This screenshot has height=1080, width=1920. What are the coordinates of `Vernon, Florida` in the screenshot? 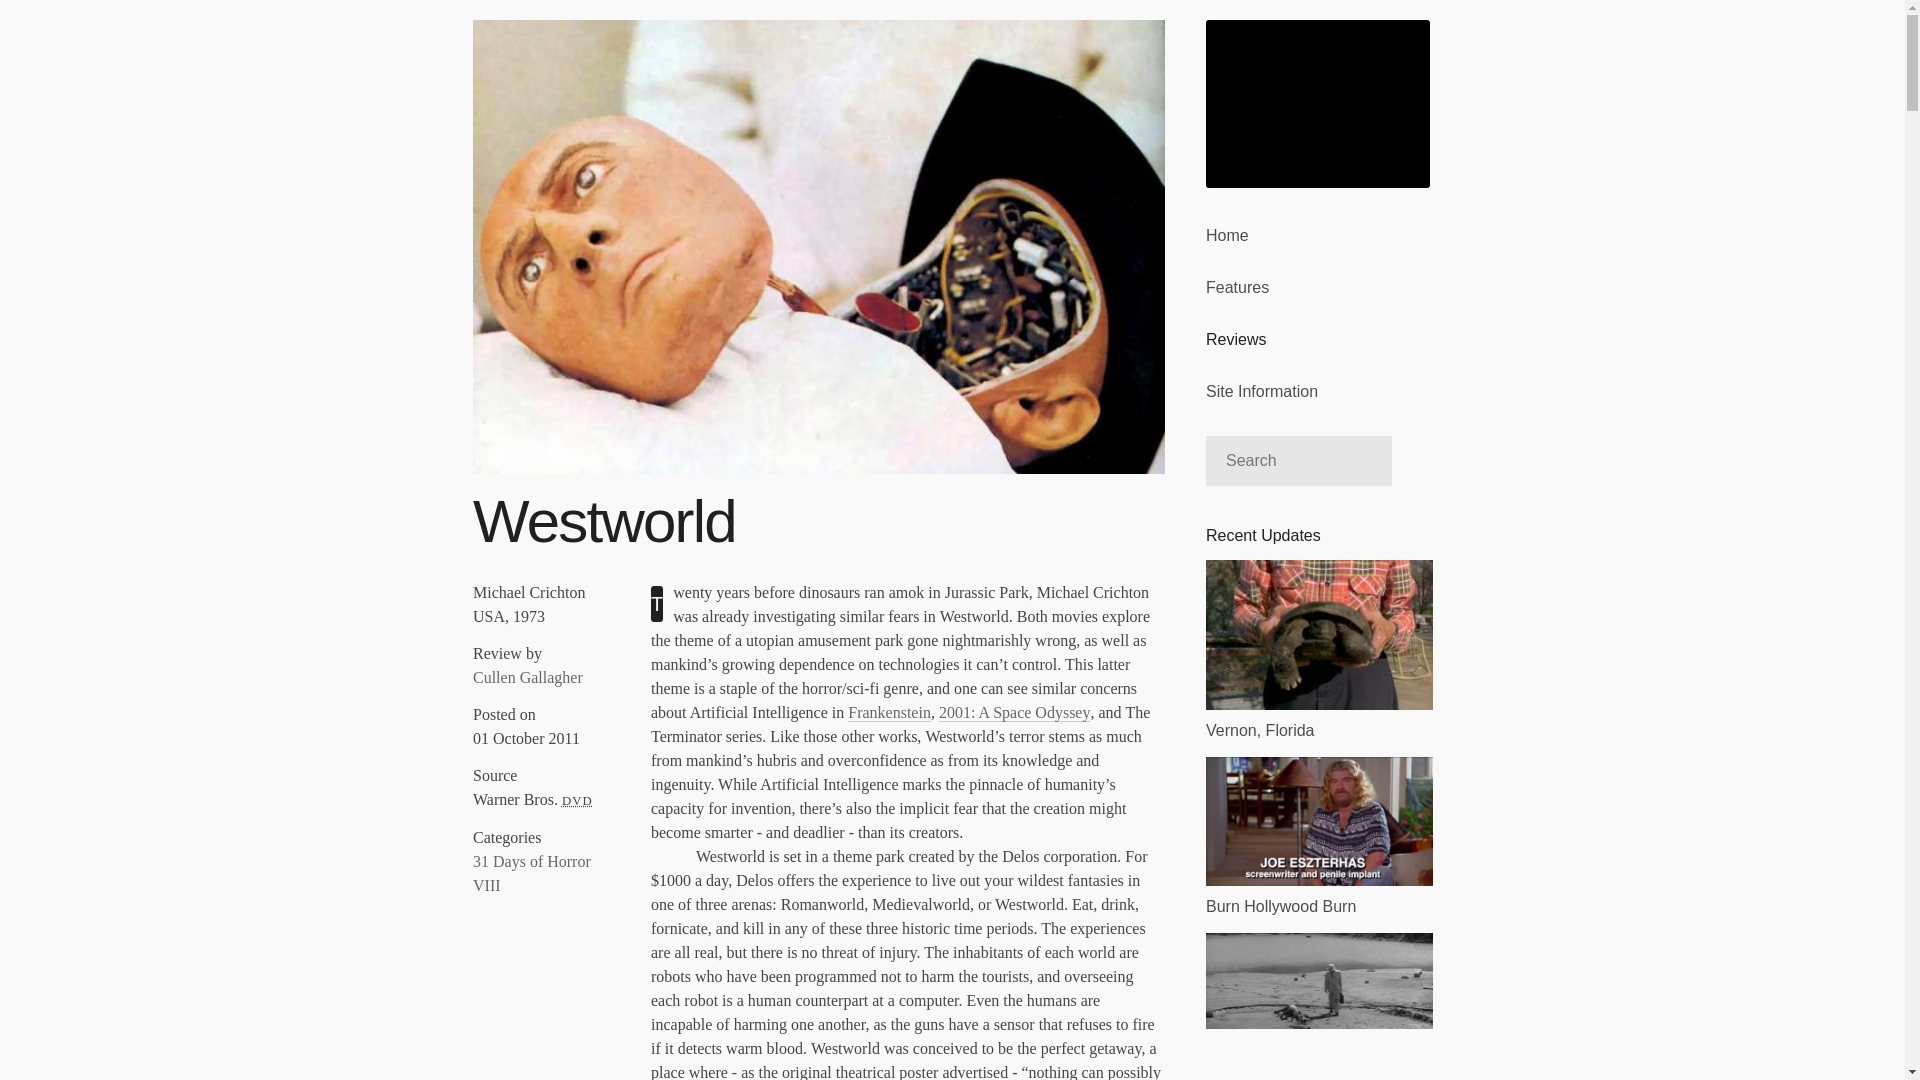 It's located at (1318, 650).